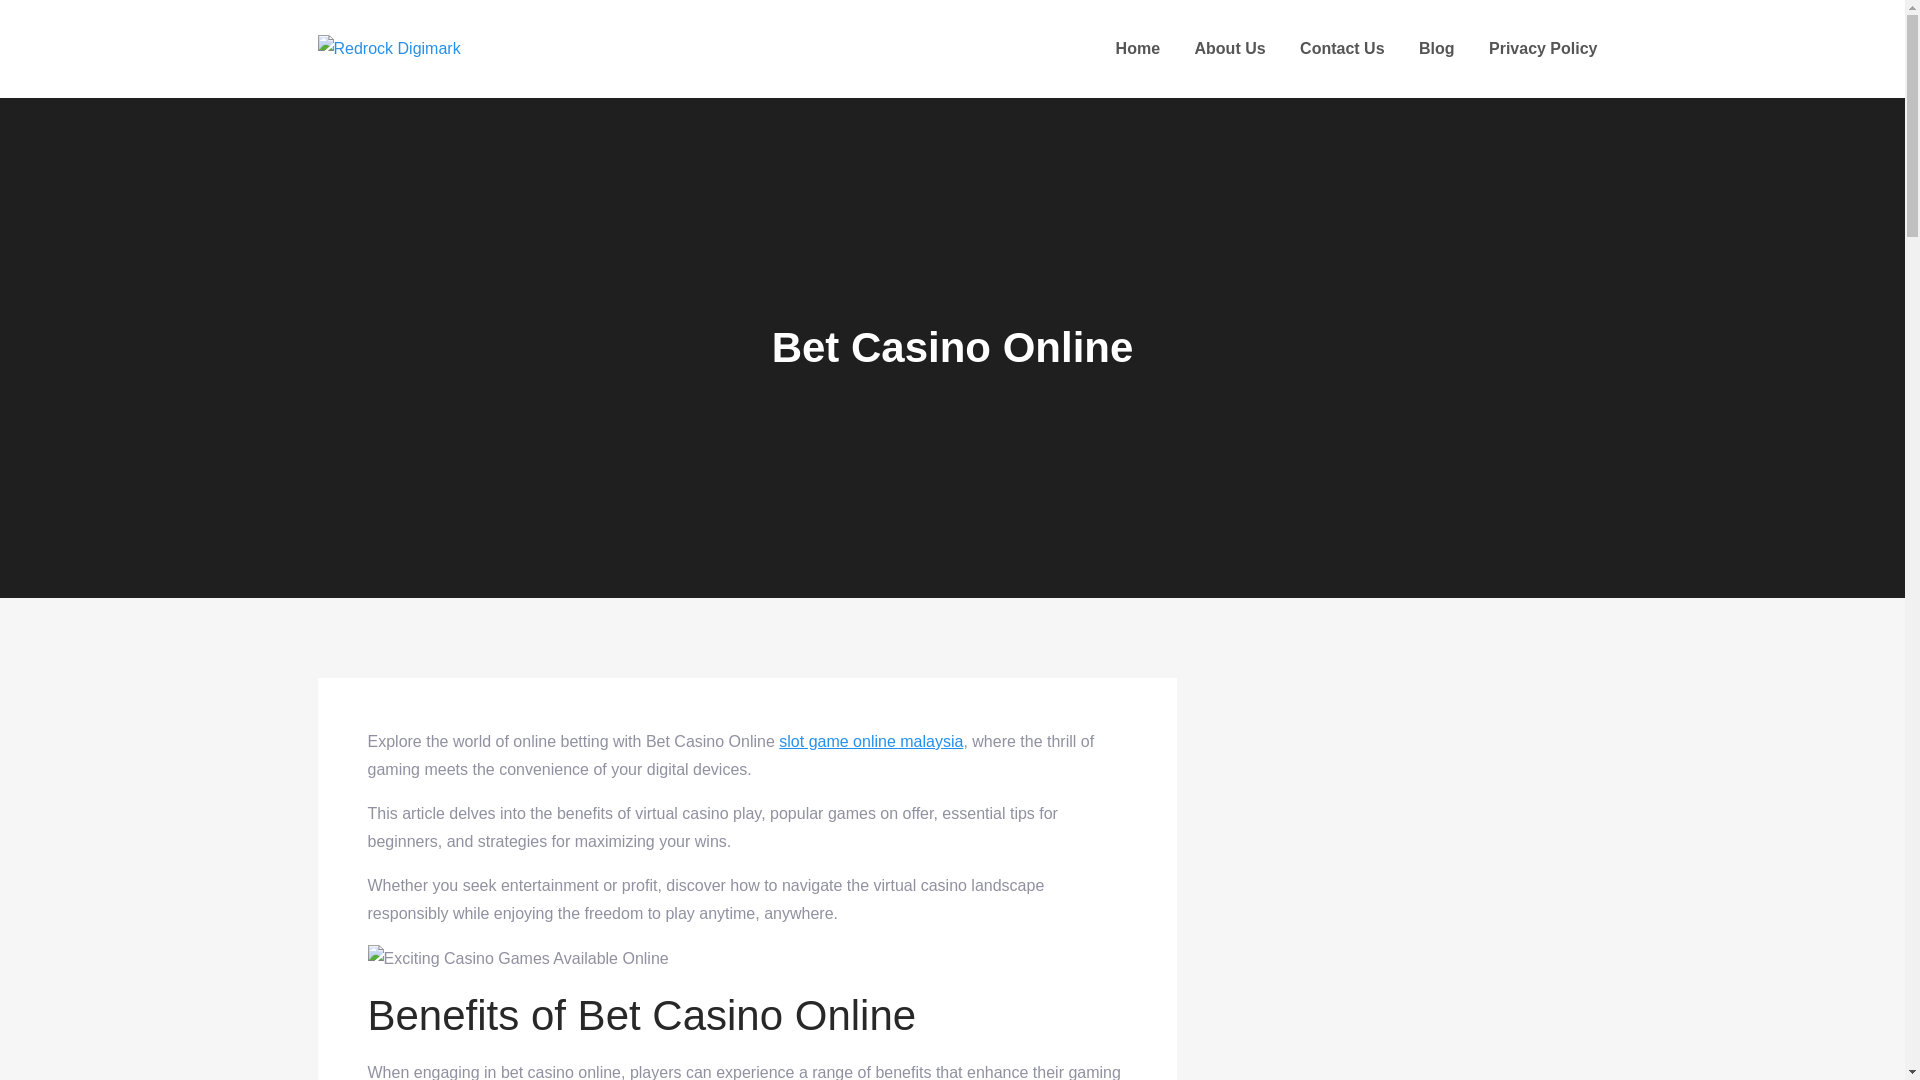 The height and width of the screenshot is (1080, 1920). Describe the element at coordinates (615, 68) in the screenshot. I see `Redrock Digimark` at that location.